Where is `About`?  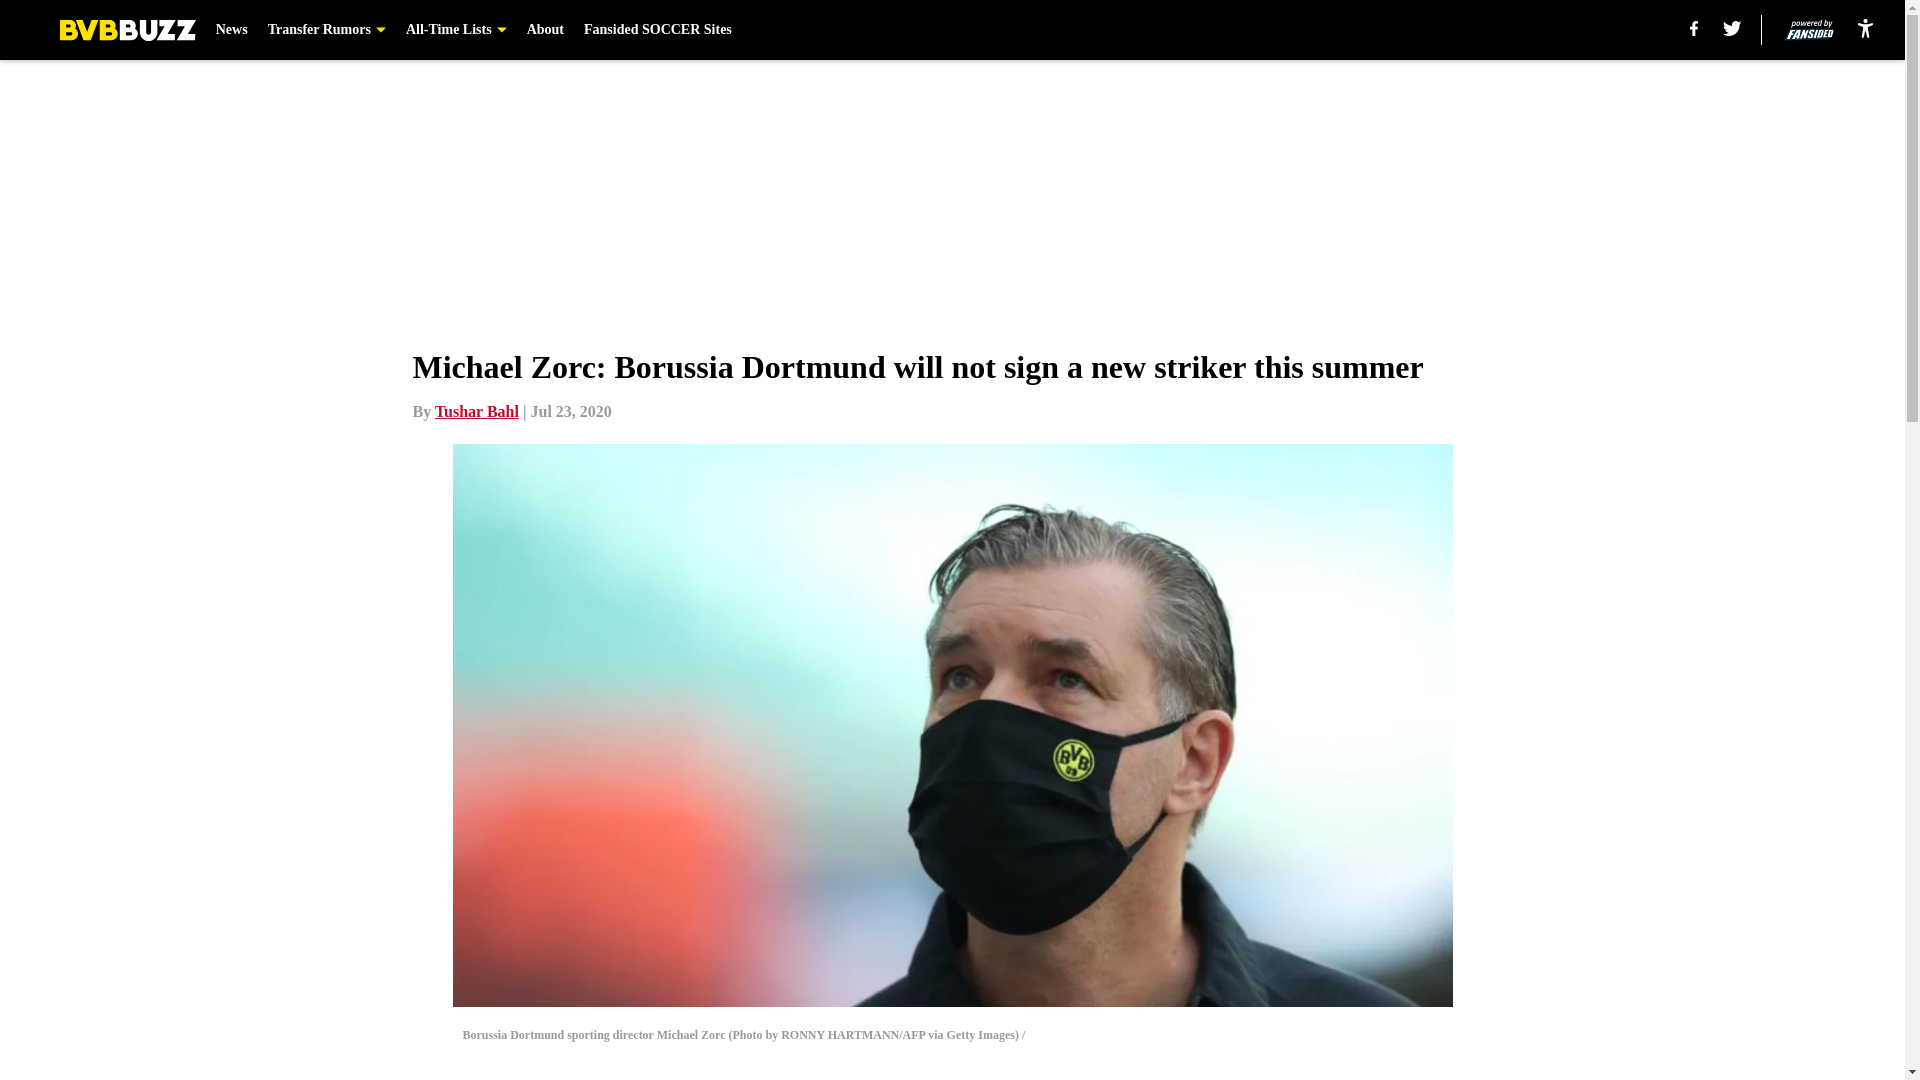 About is located at coordinates (545, 30).